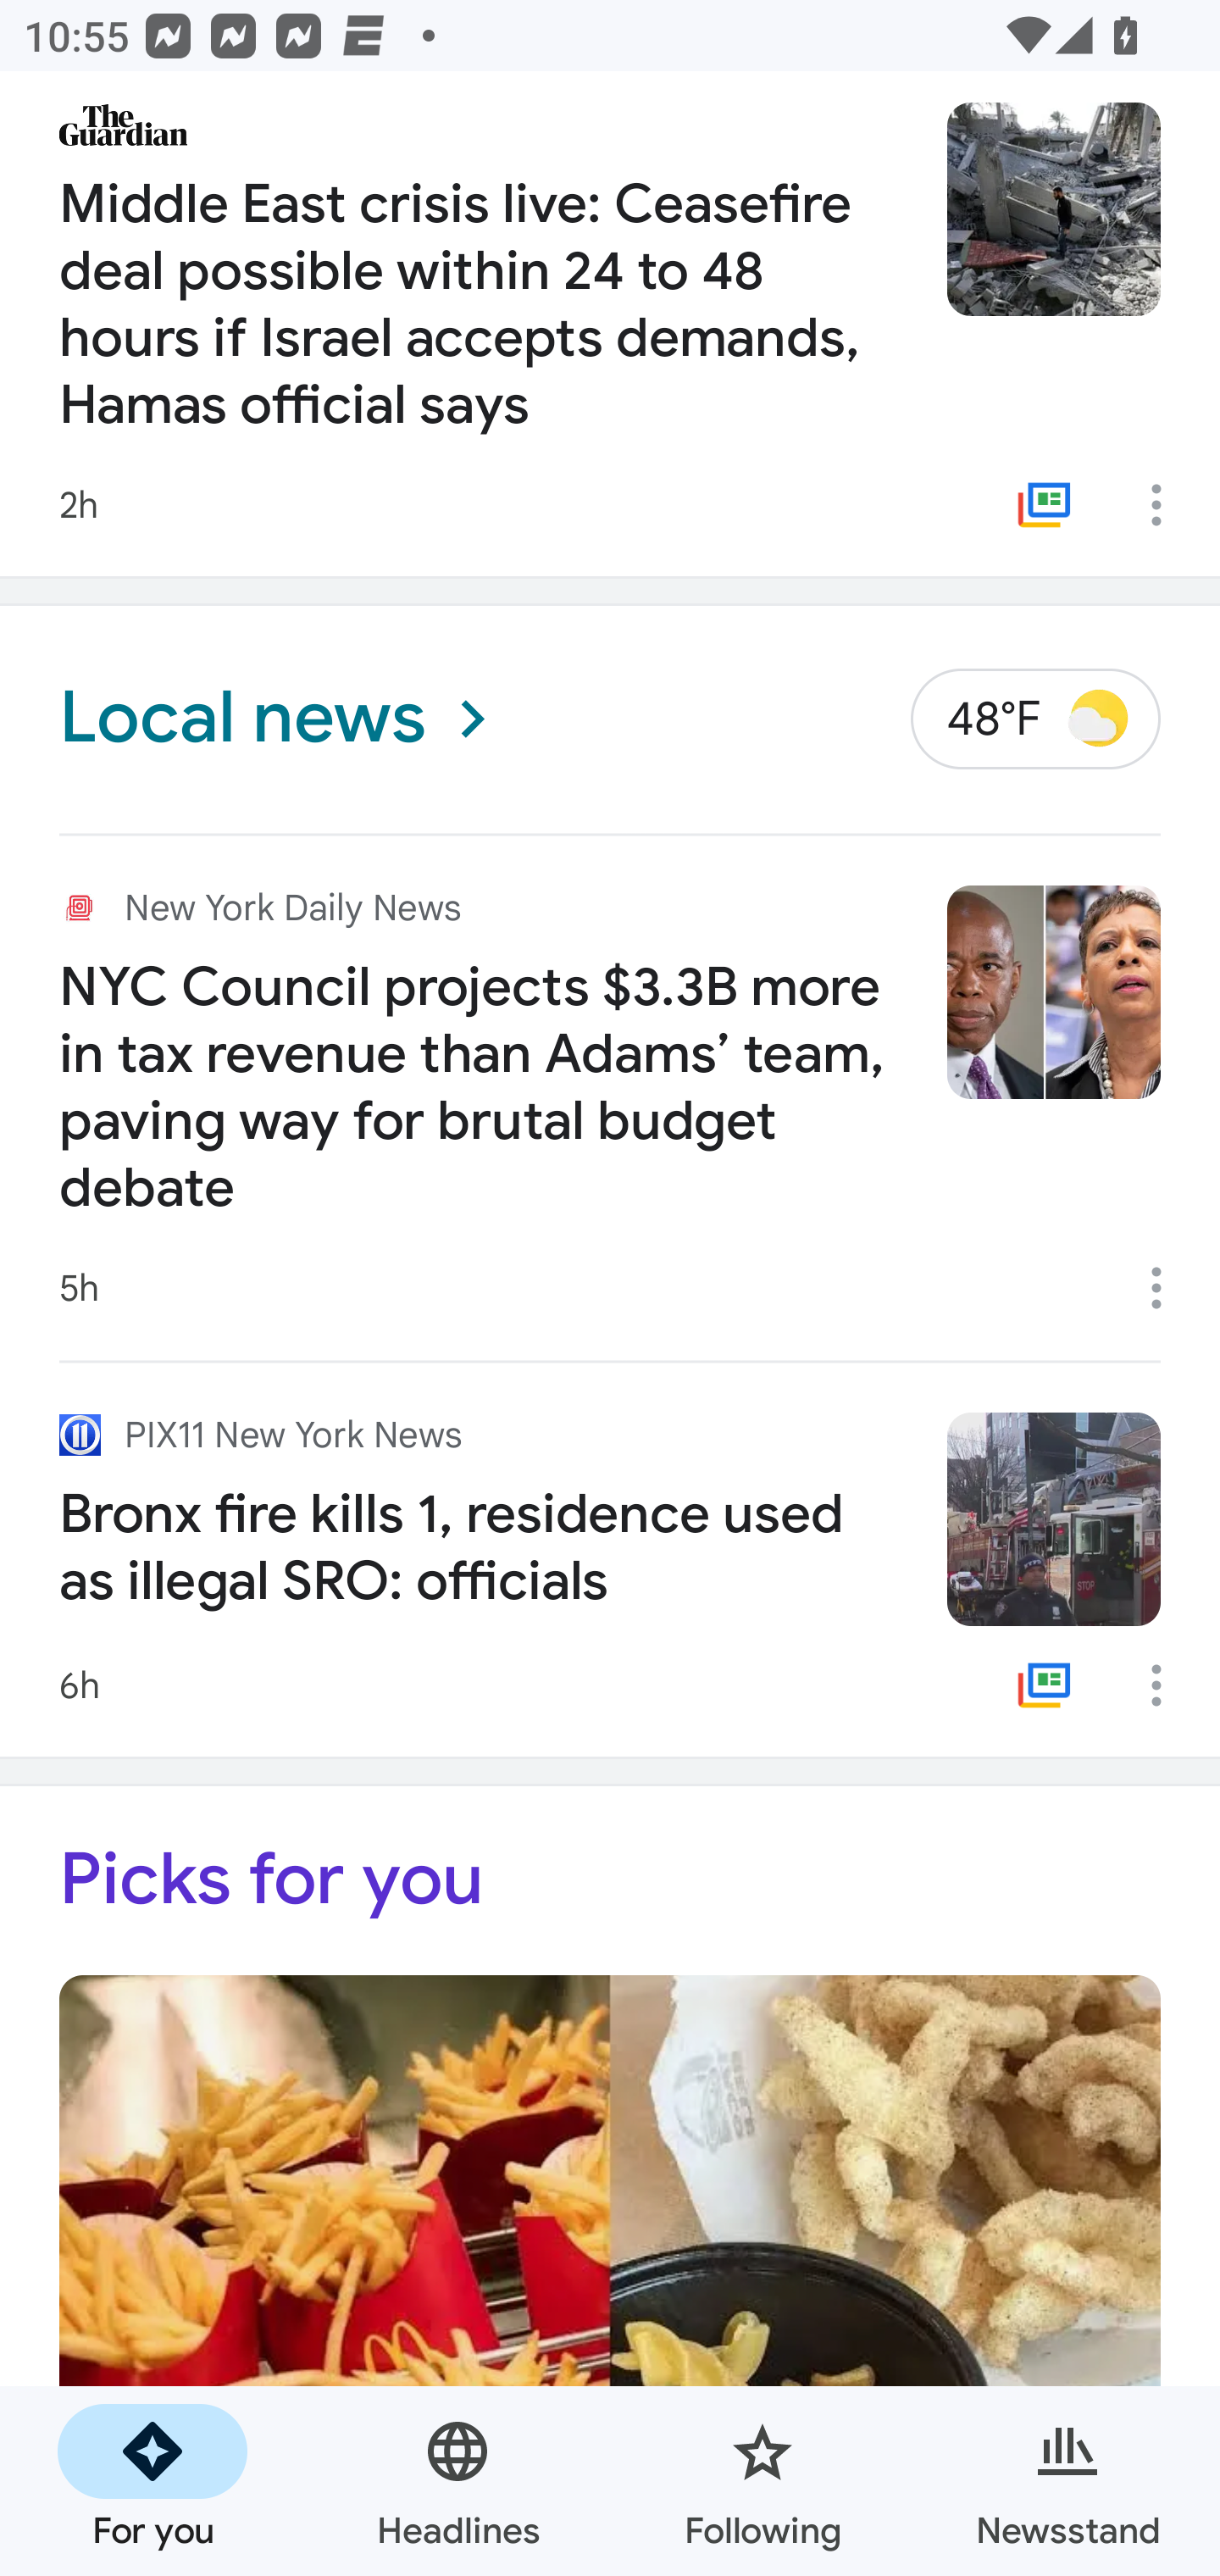  Describe the element at coordinates (457, 2481) in the screenshot. I see `Headlines` at that location.